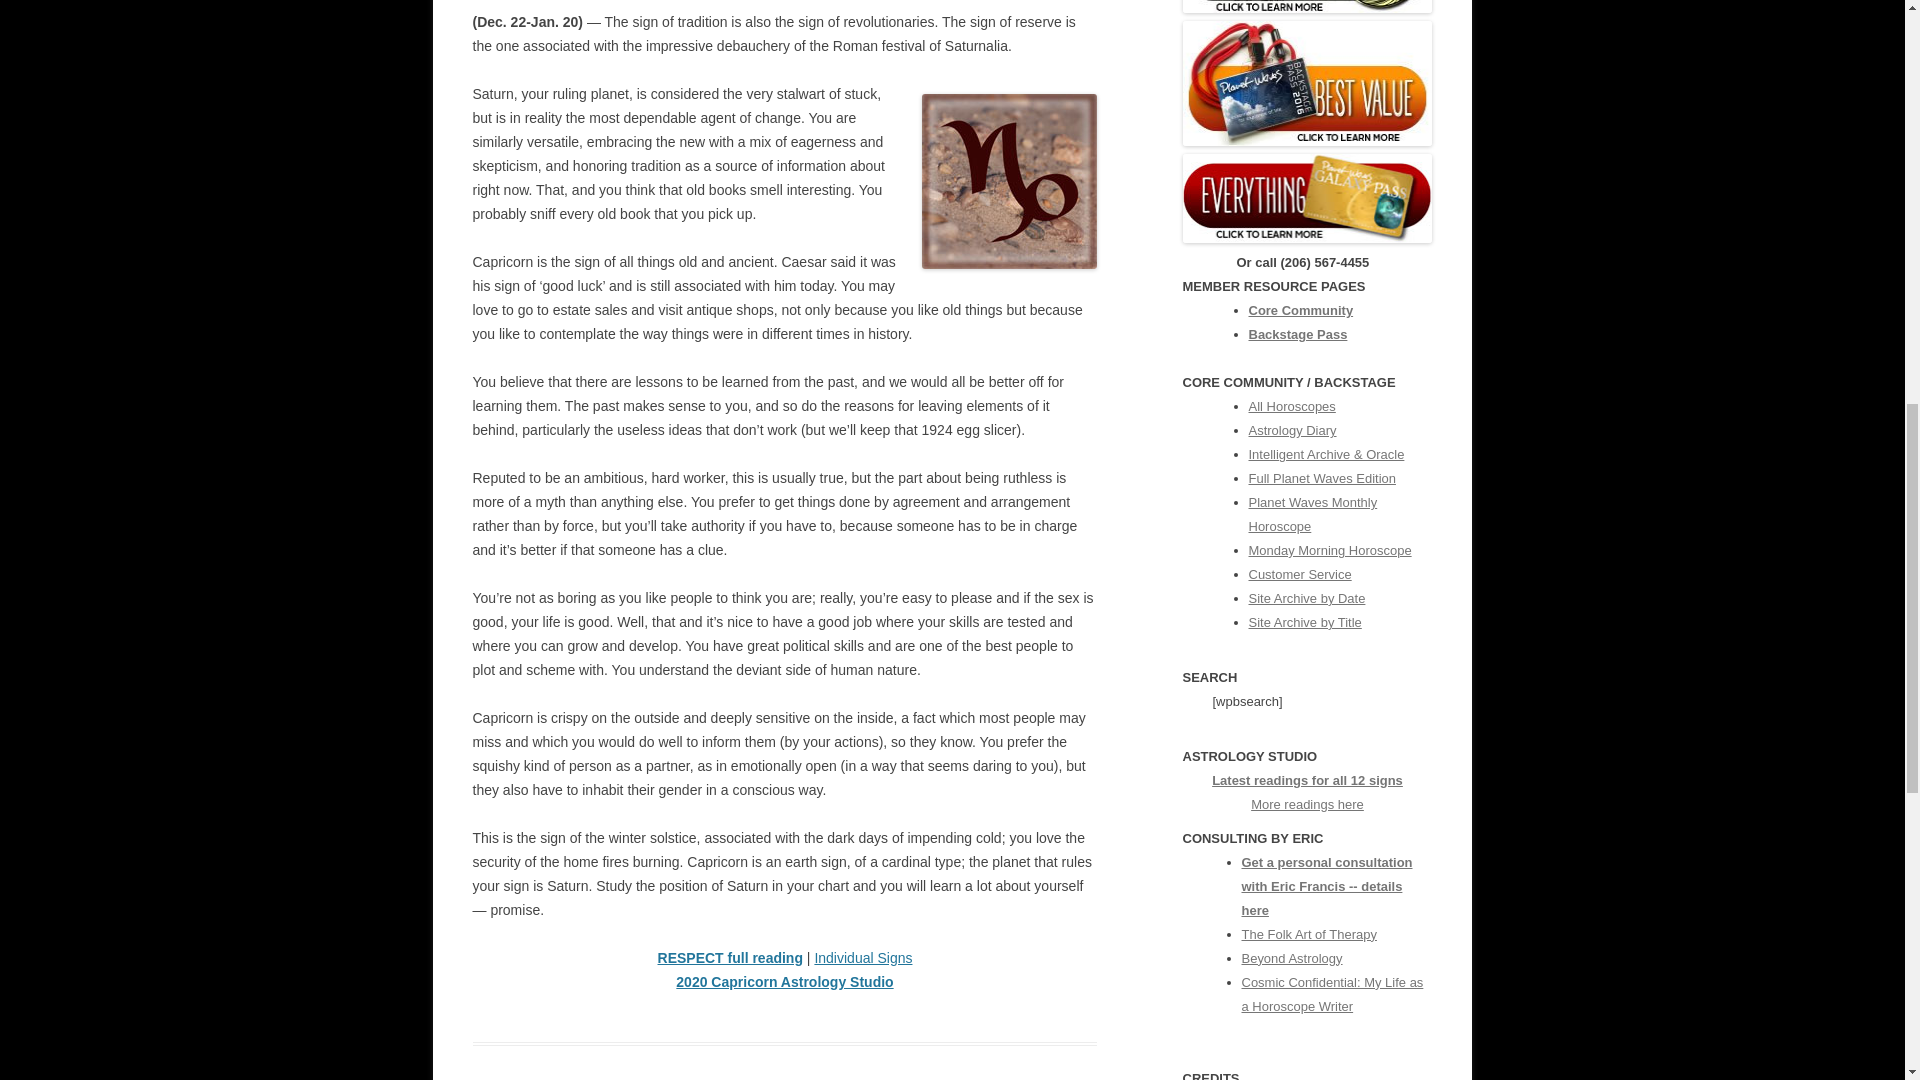 The height and width of the screenshot is (1080, 1920). What do you see at coordinates (863, 958) in the screenshot?
I see `Individual Signs` at bounding box center [863, 958].